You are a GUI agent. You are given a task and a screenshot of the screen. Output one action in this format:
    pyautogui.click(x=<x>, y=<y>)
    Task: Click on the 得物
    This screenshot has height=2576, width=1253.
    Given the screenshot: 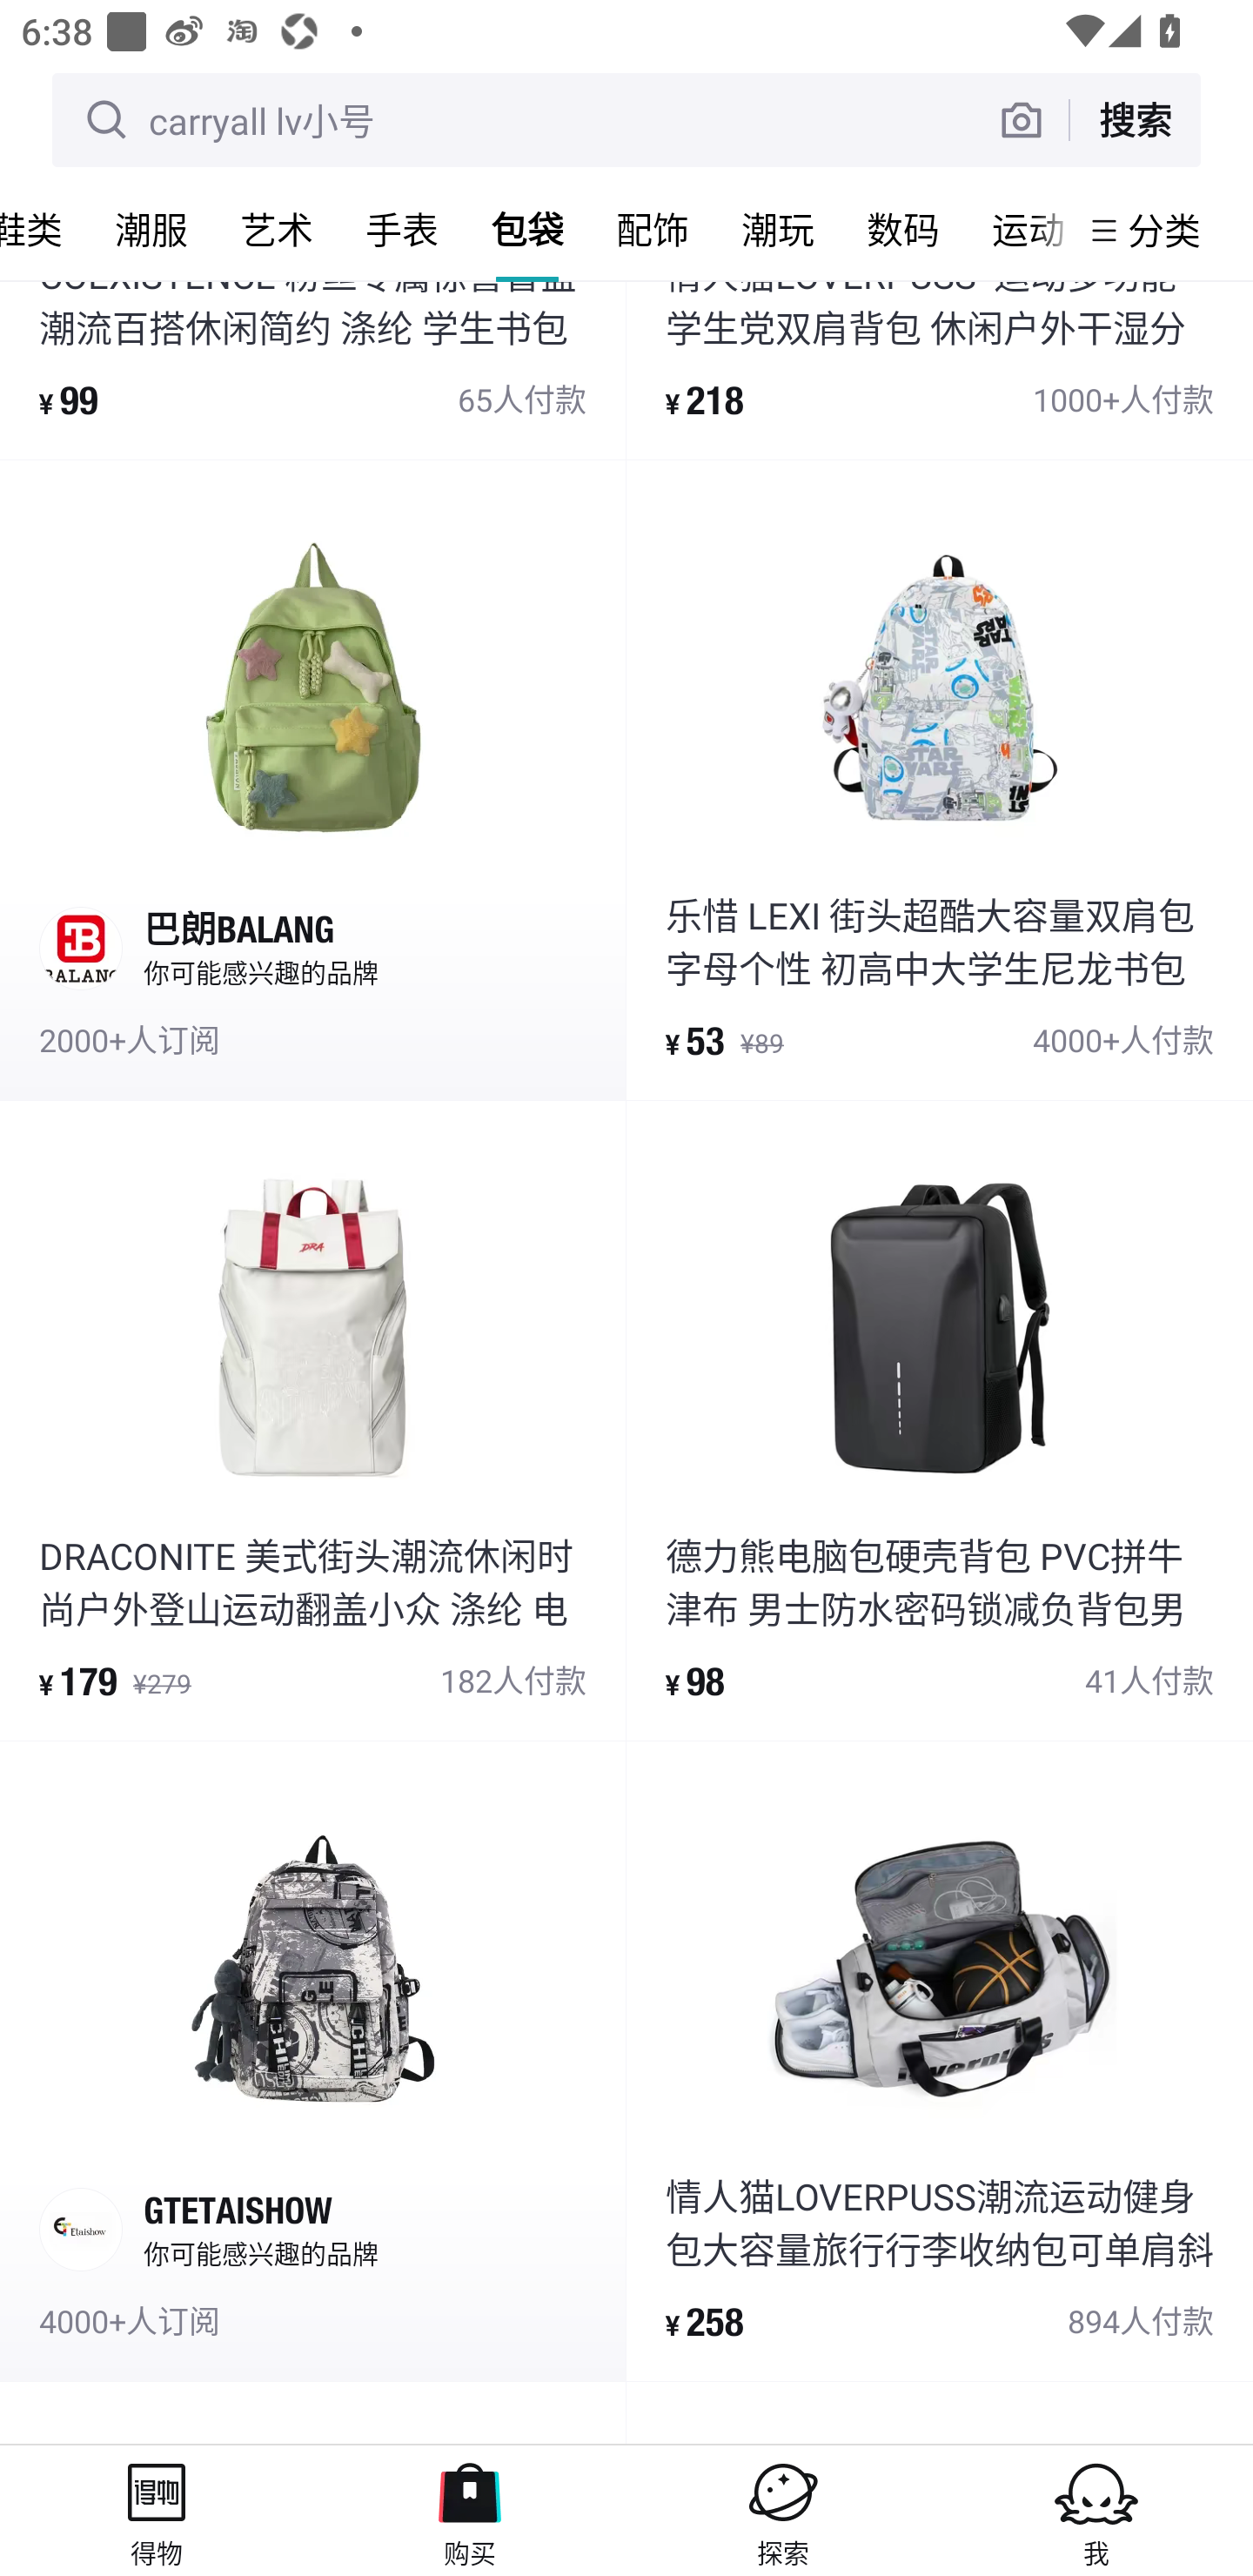 What is the action you would take?
    pyautogui.click(x=157, y=2510)
    